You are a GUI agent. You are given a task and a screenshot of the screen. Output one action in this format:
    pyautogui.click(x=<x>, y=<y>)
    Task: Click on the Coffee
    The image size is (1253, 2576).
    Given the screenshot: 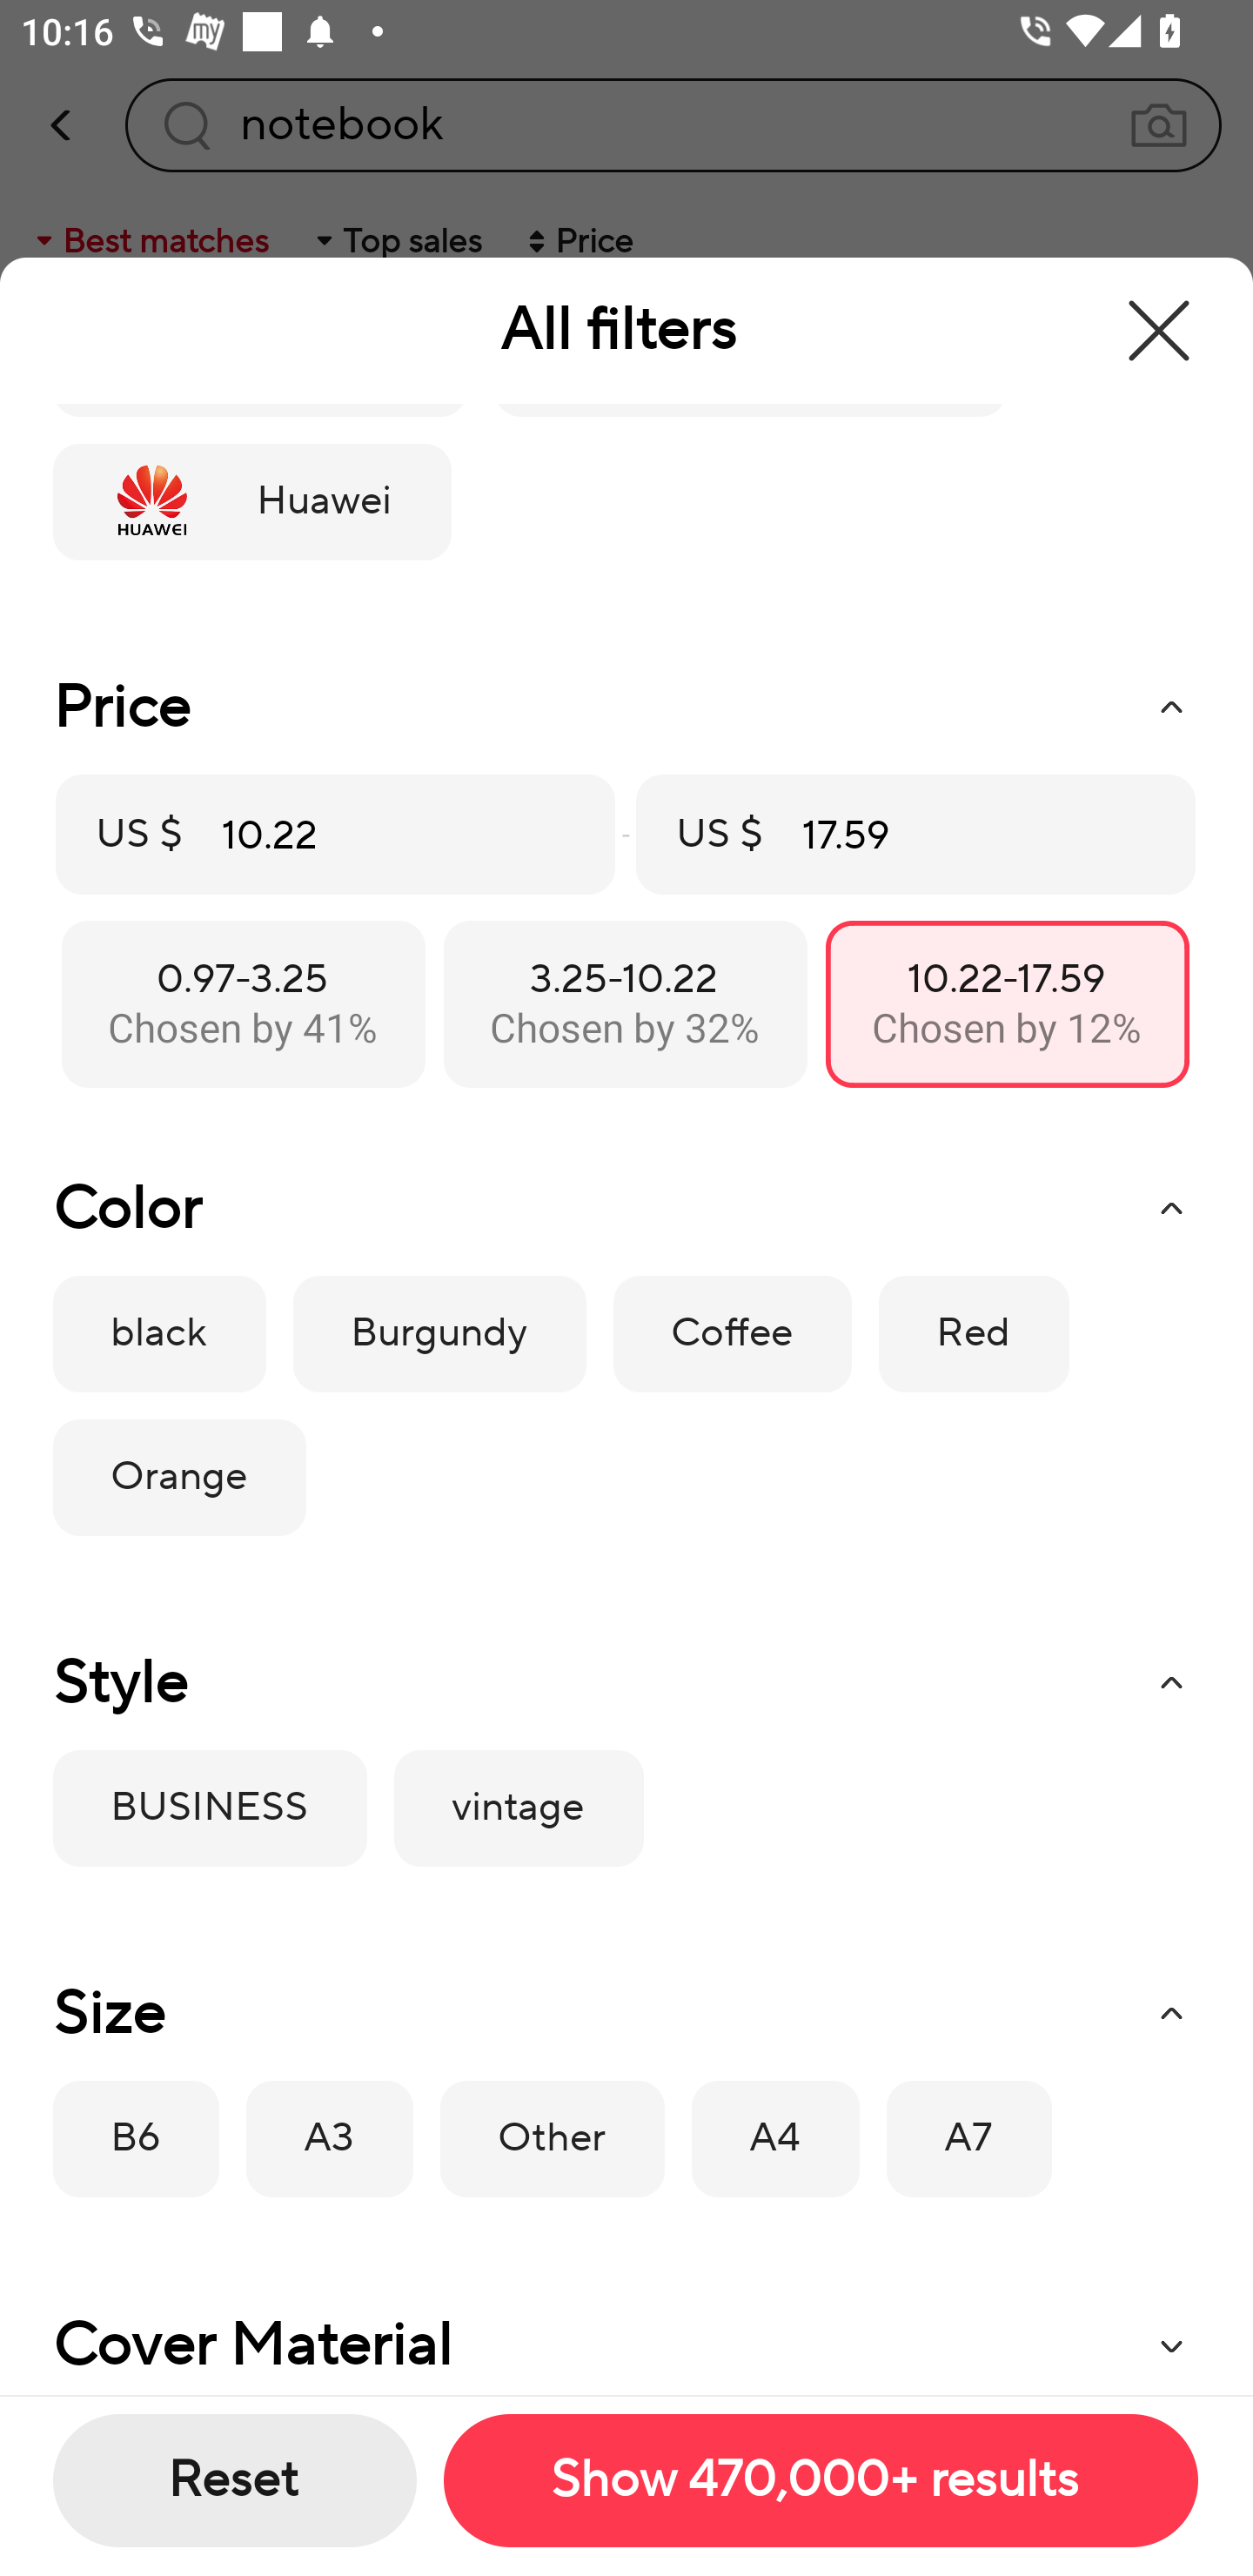 What is the action you would take?
    pyautogui.click(x=733, y=1334)
    